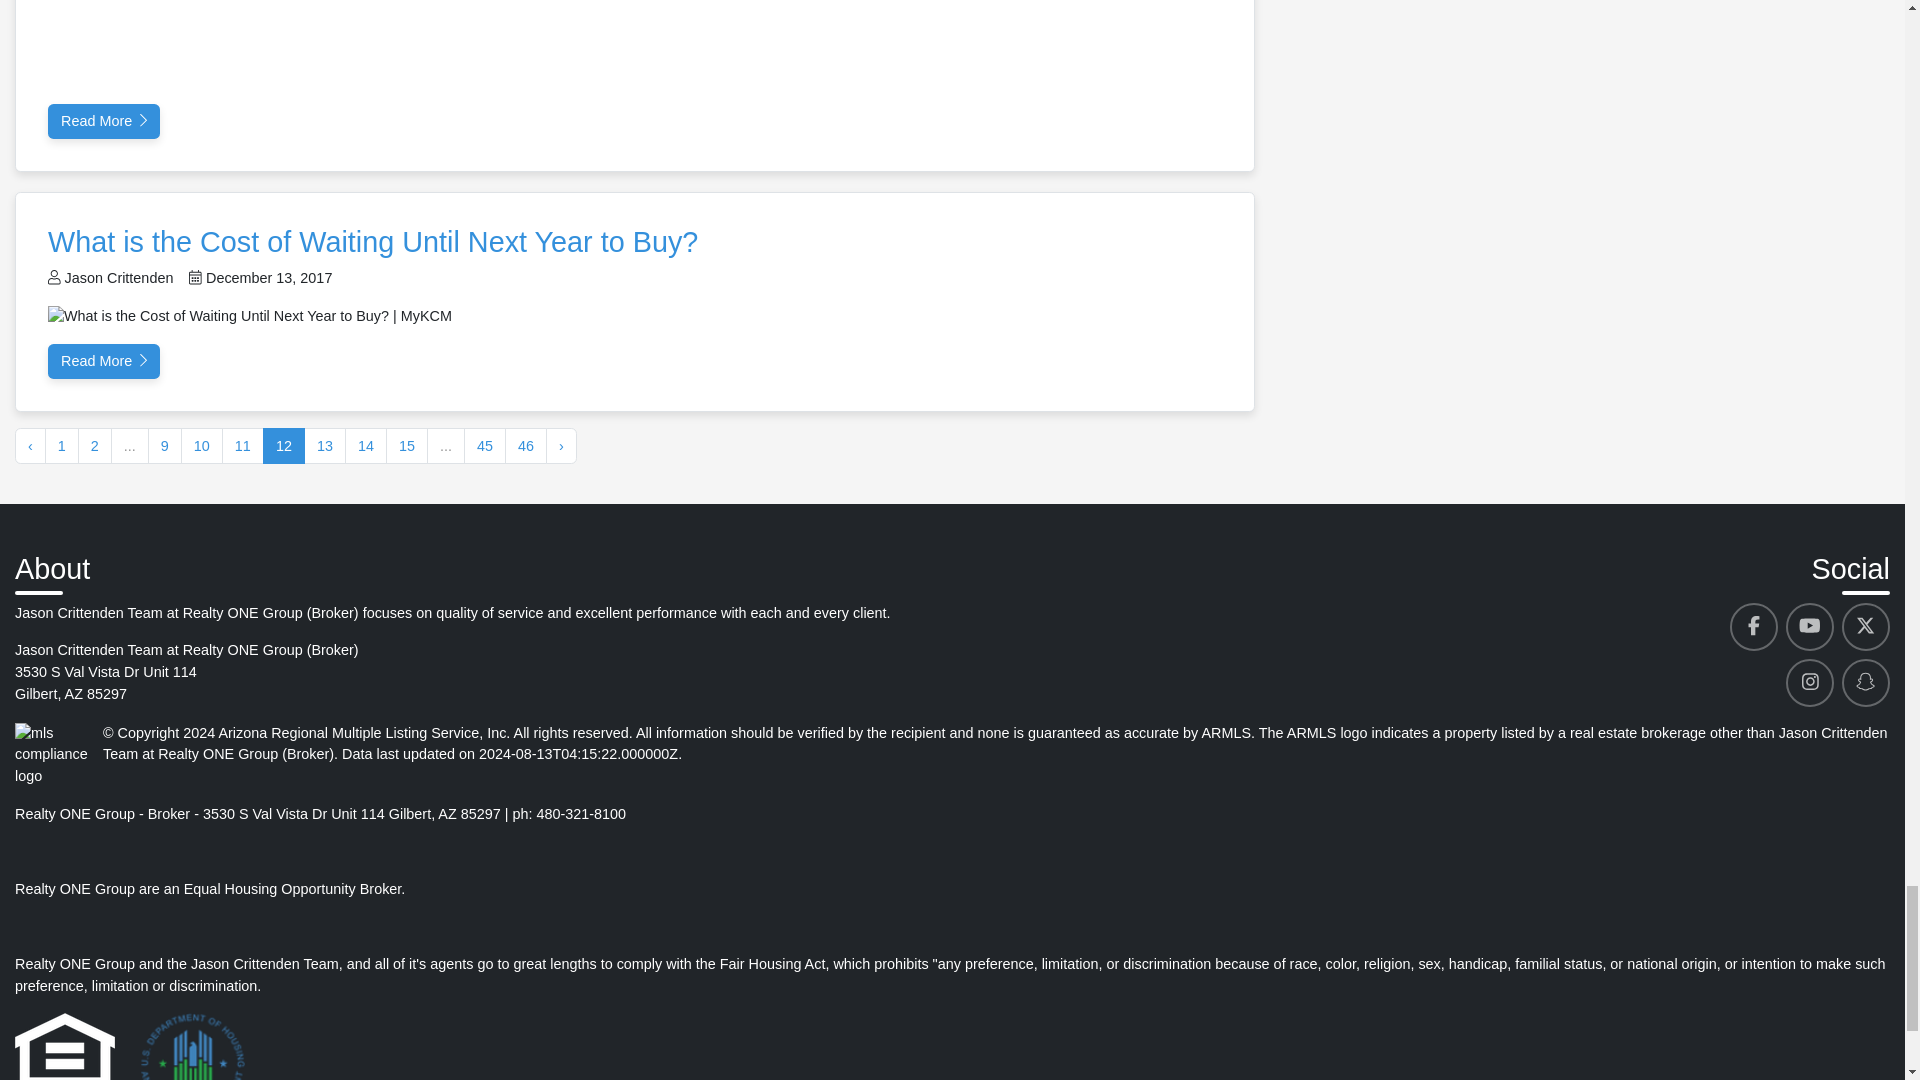 This screenshot has height=1080, width=1920. I want to click on Read More, so click(104, 362).